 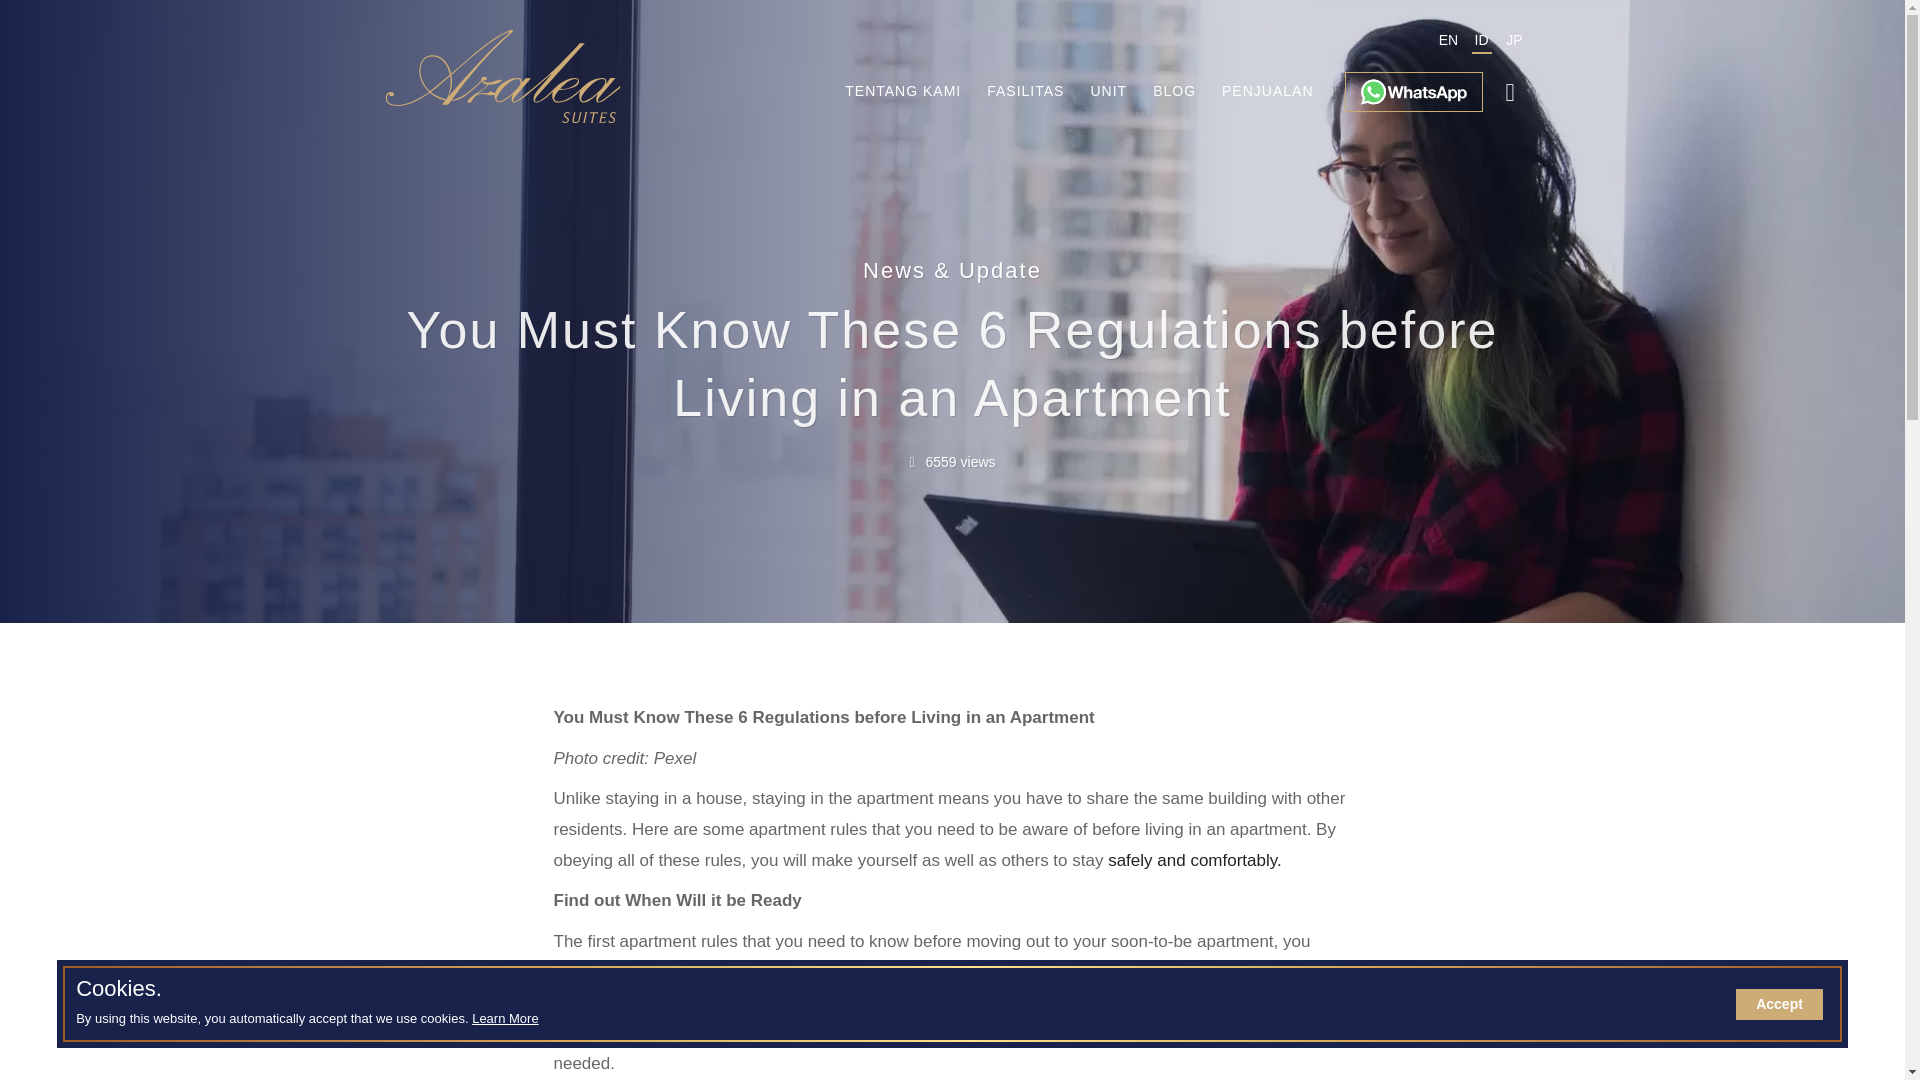 What do you see at coordinates (1448, 44) in the screenshot?
I see `EN` at bounding box center [1448, 44].